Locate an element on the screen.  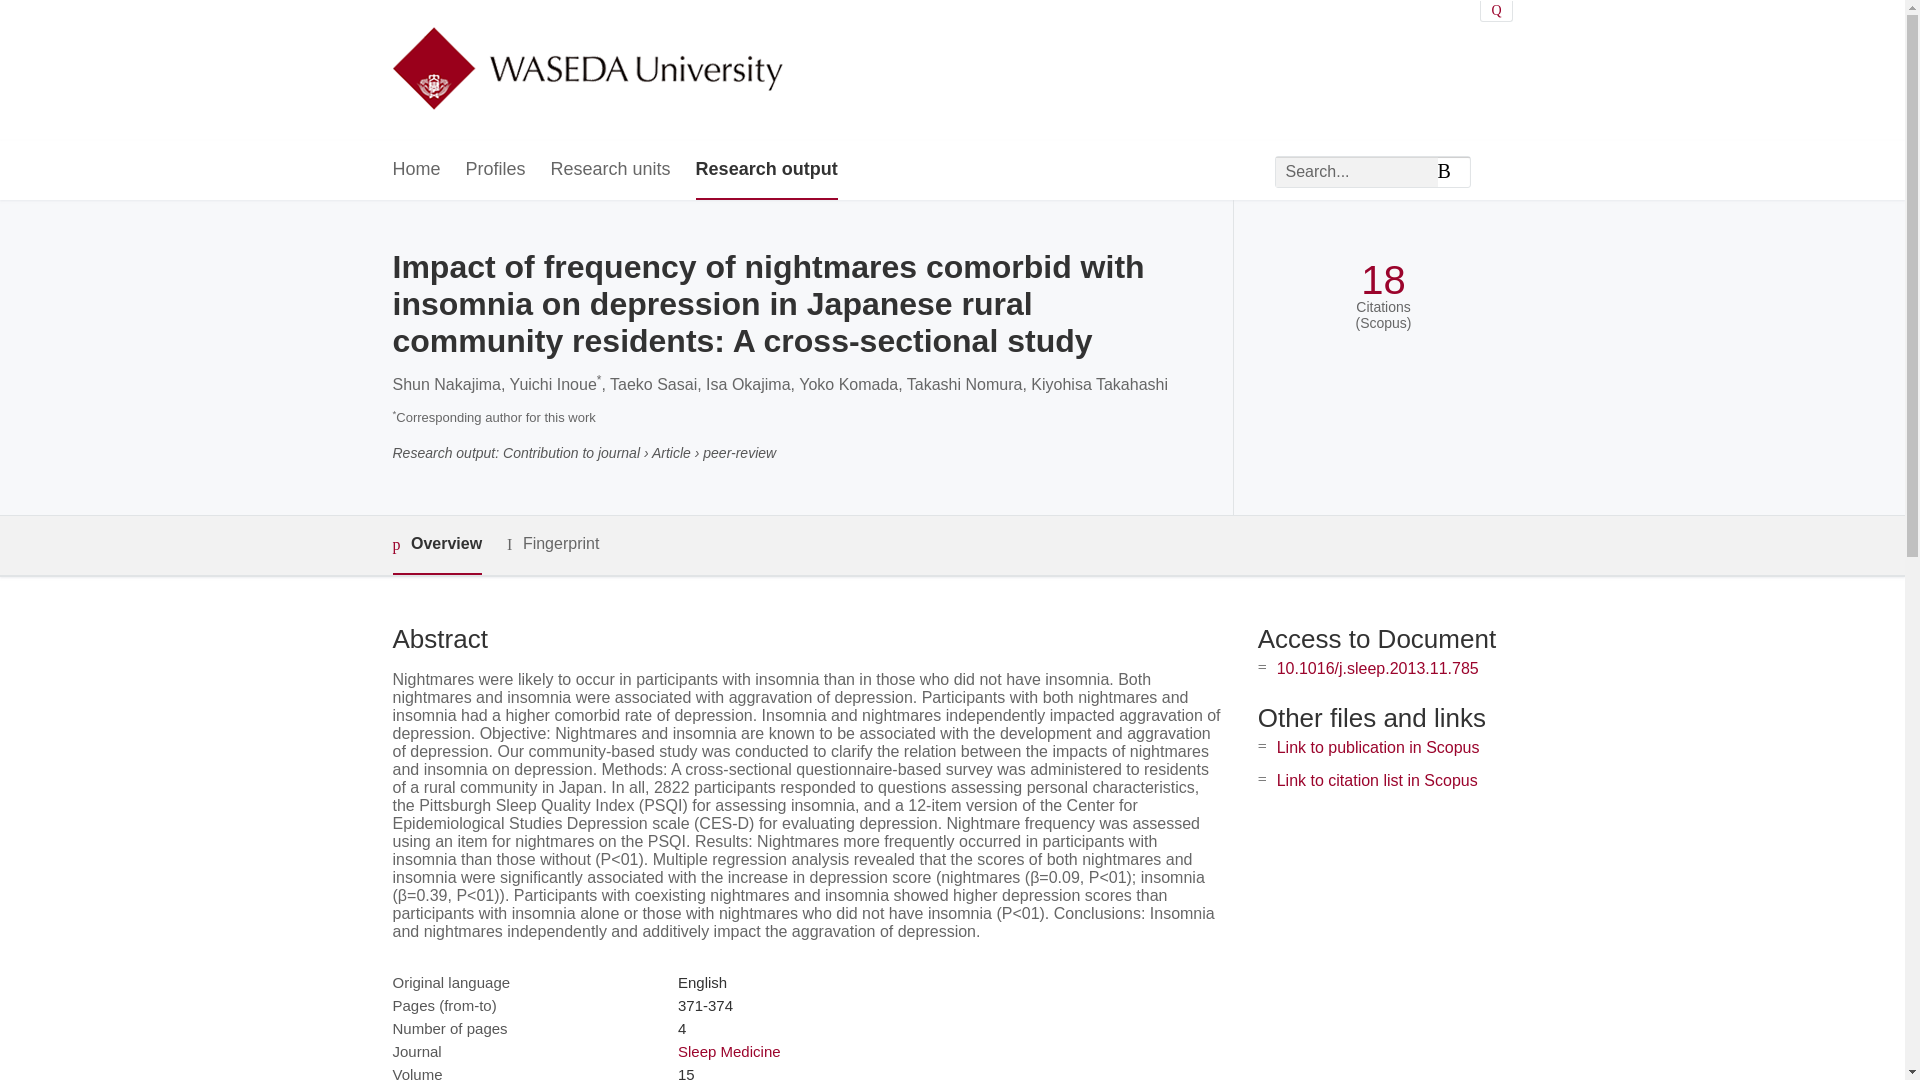
Link to citation list in Scopus is located at coordinates (1377, 780).